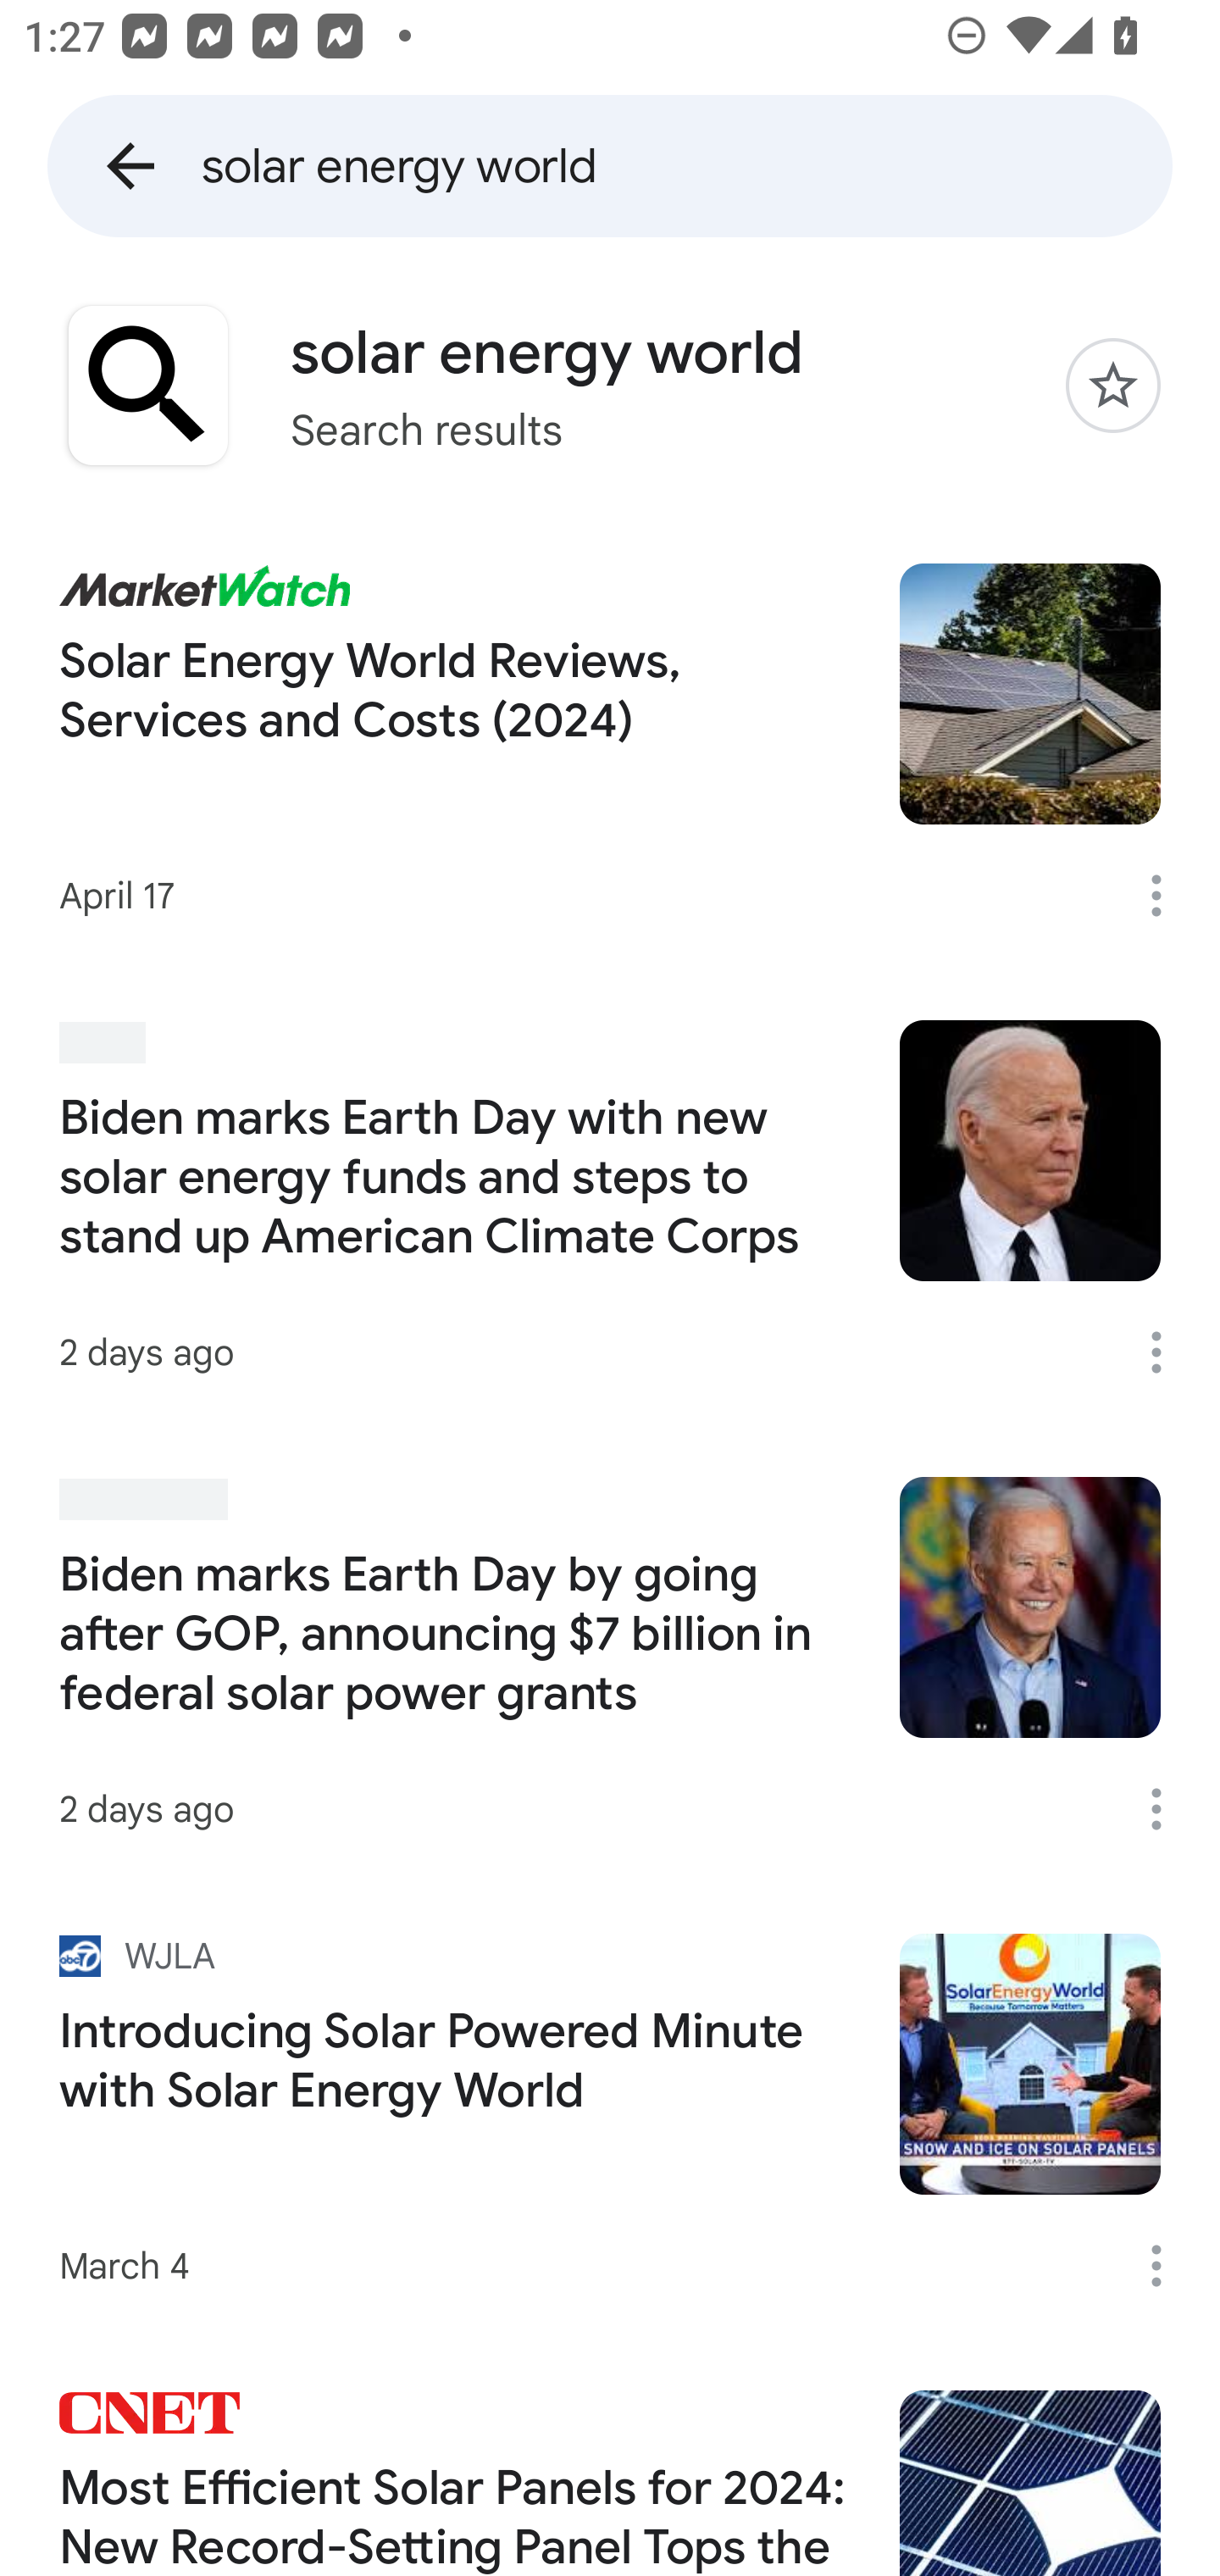 Image resolution: width=1220 pixels, height=2576 pixels. I want to click on Navigate up, so click(130, 166).